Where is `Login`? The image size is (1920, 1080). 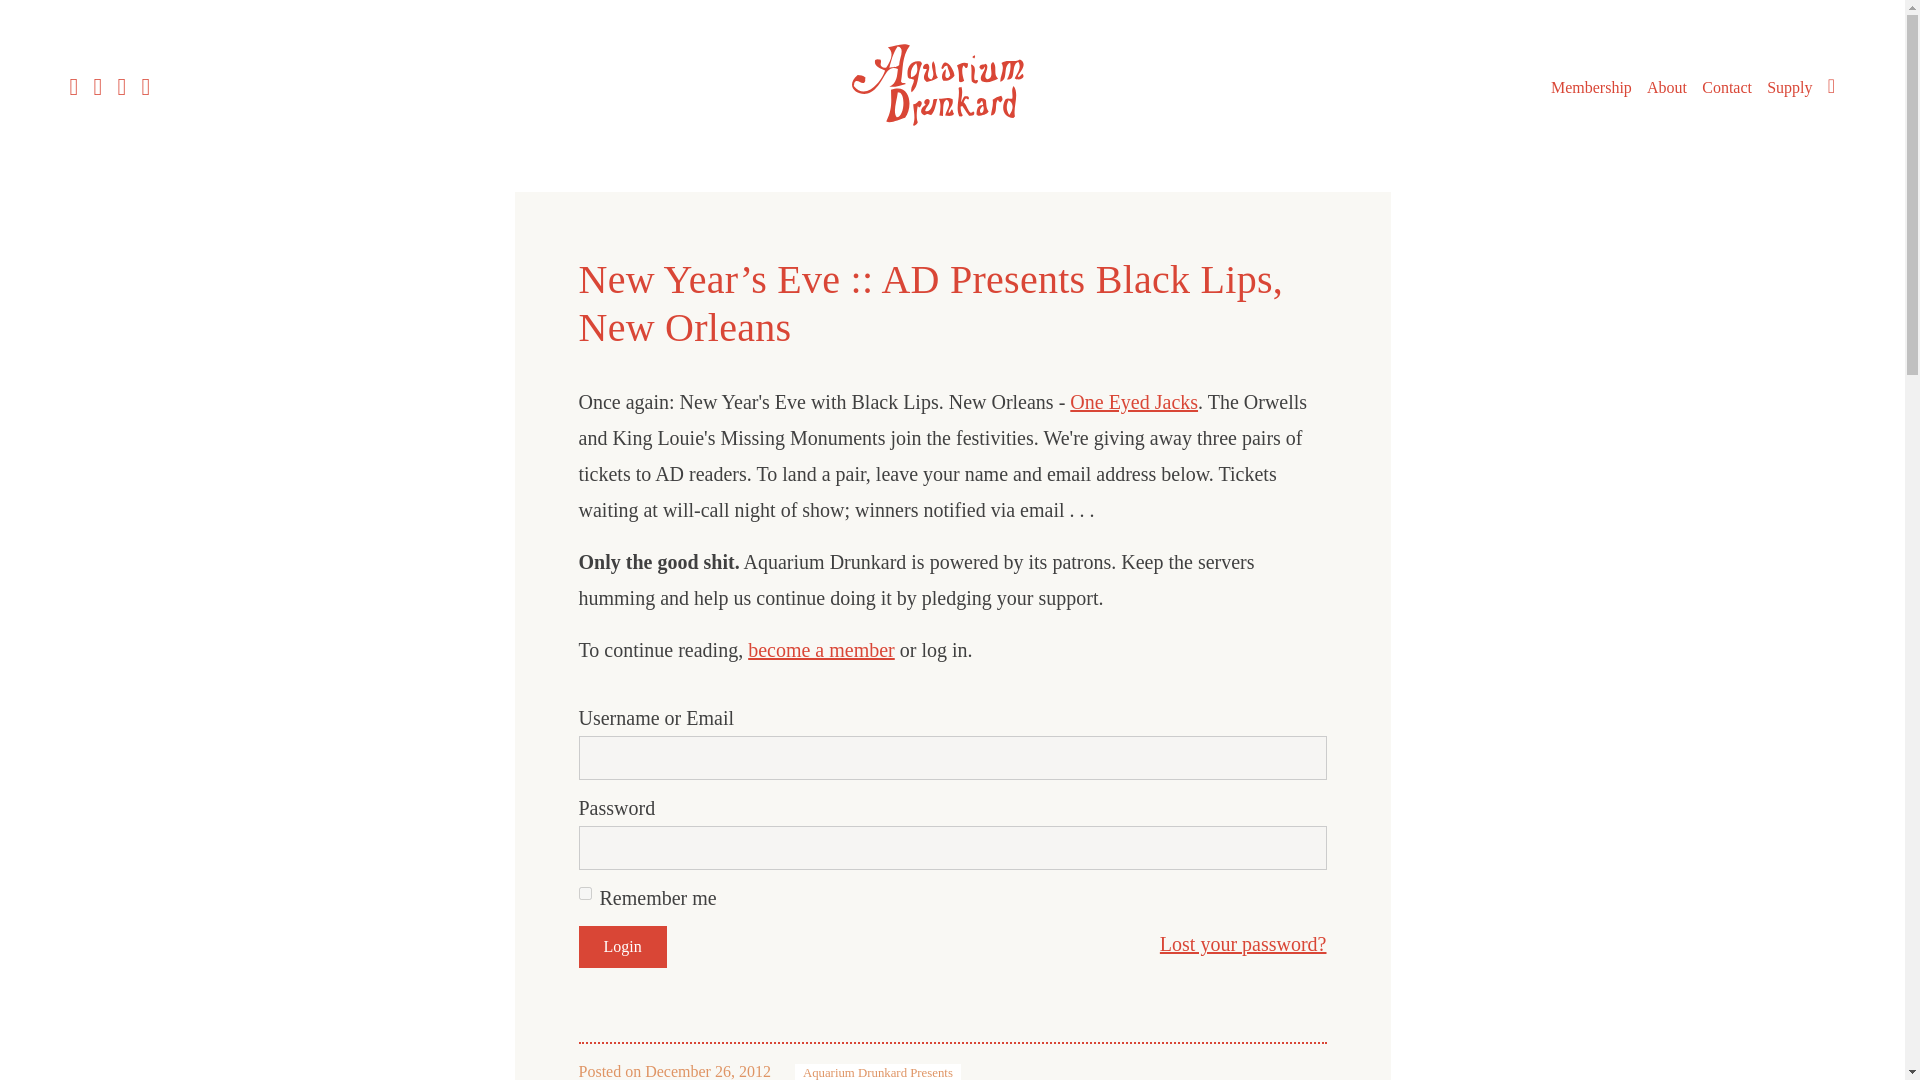
Login is located at coordinates (622, 946).